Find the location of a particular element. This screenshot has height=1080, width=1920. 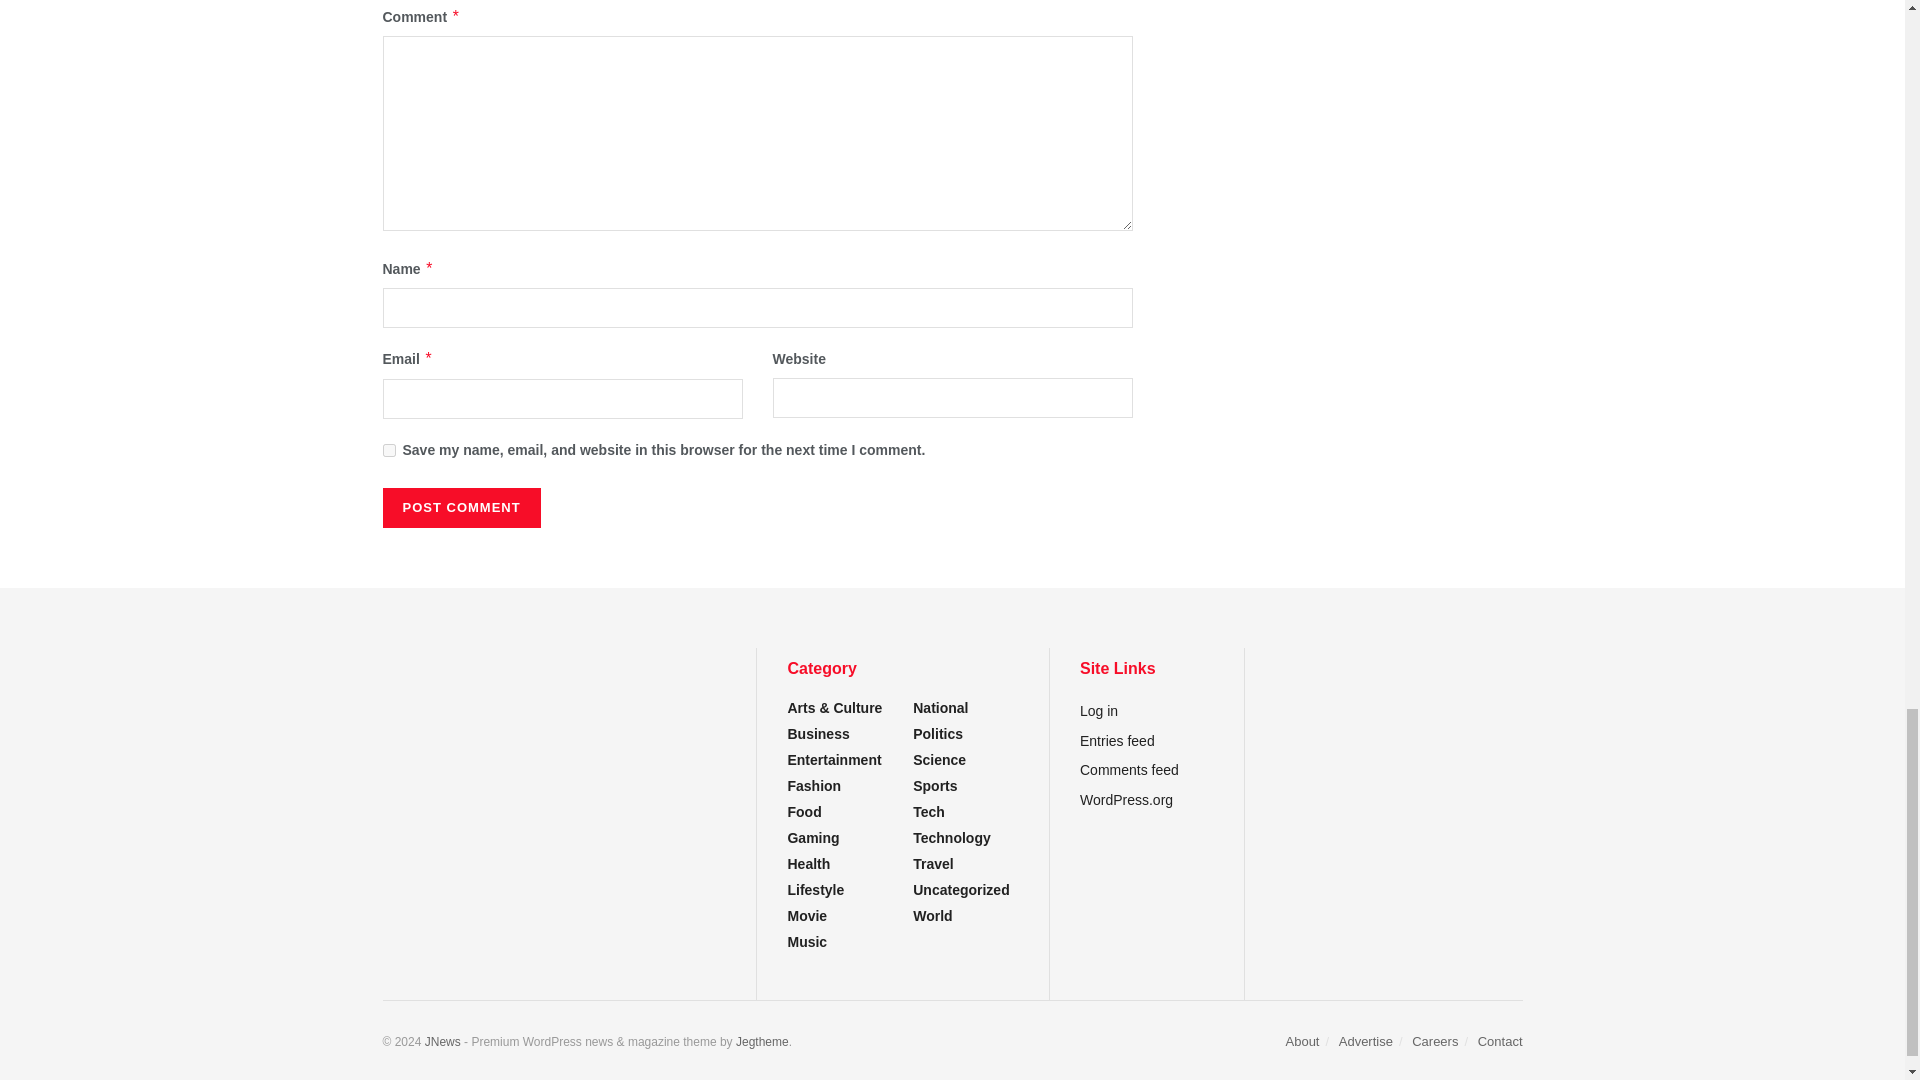

Jegtheme is located at coordinates (762, 1041).